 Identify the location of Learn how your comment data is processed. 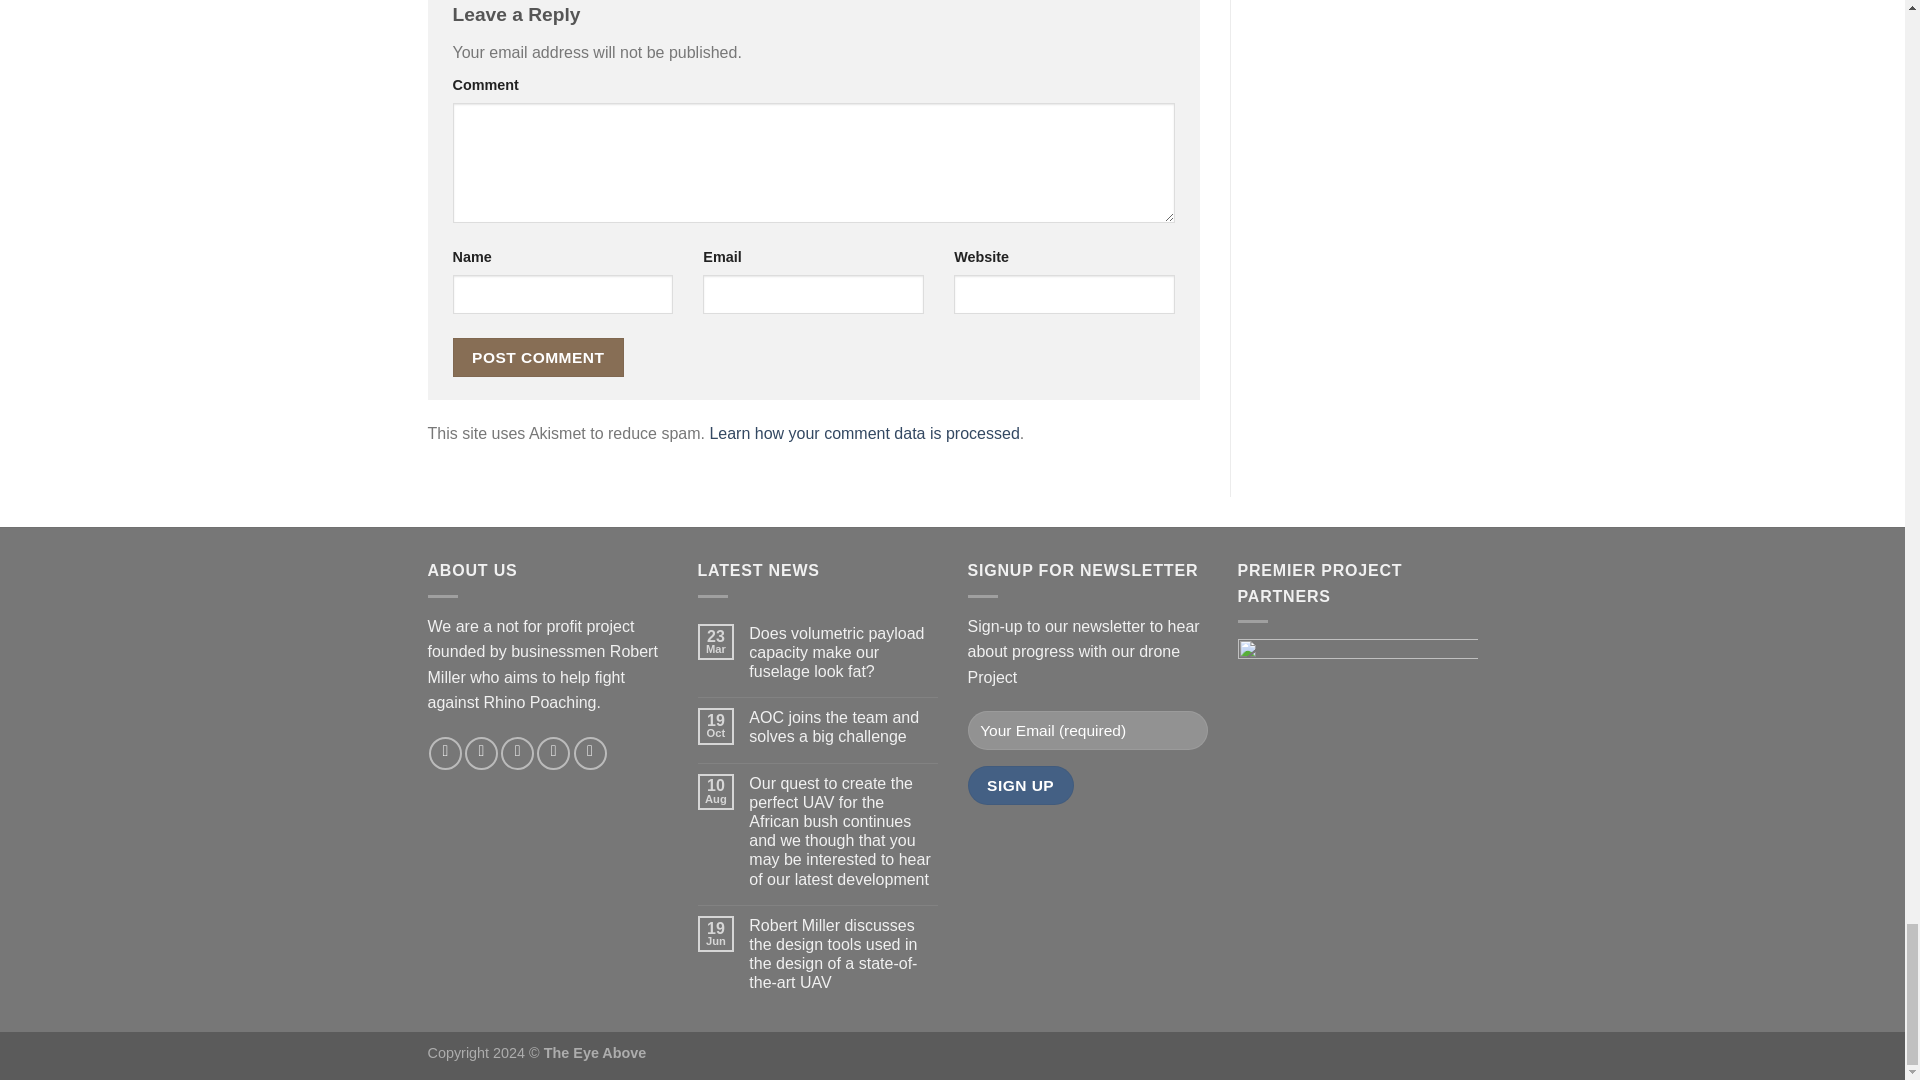
(864, 433).